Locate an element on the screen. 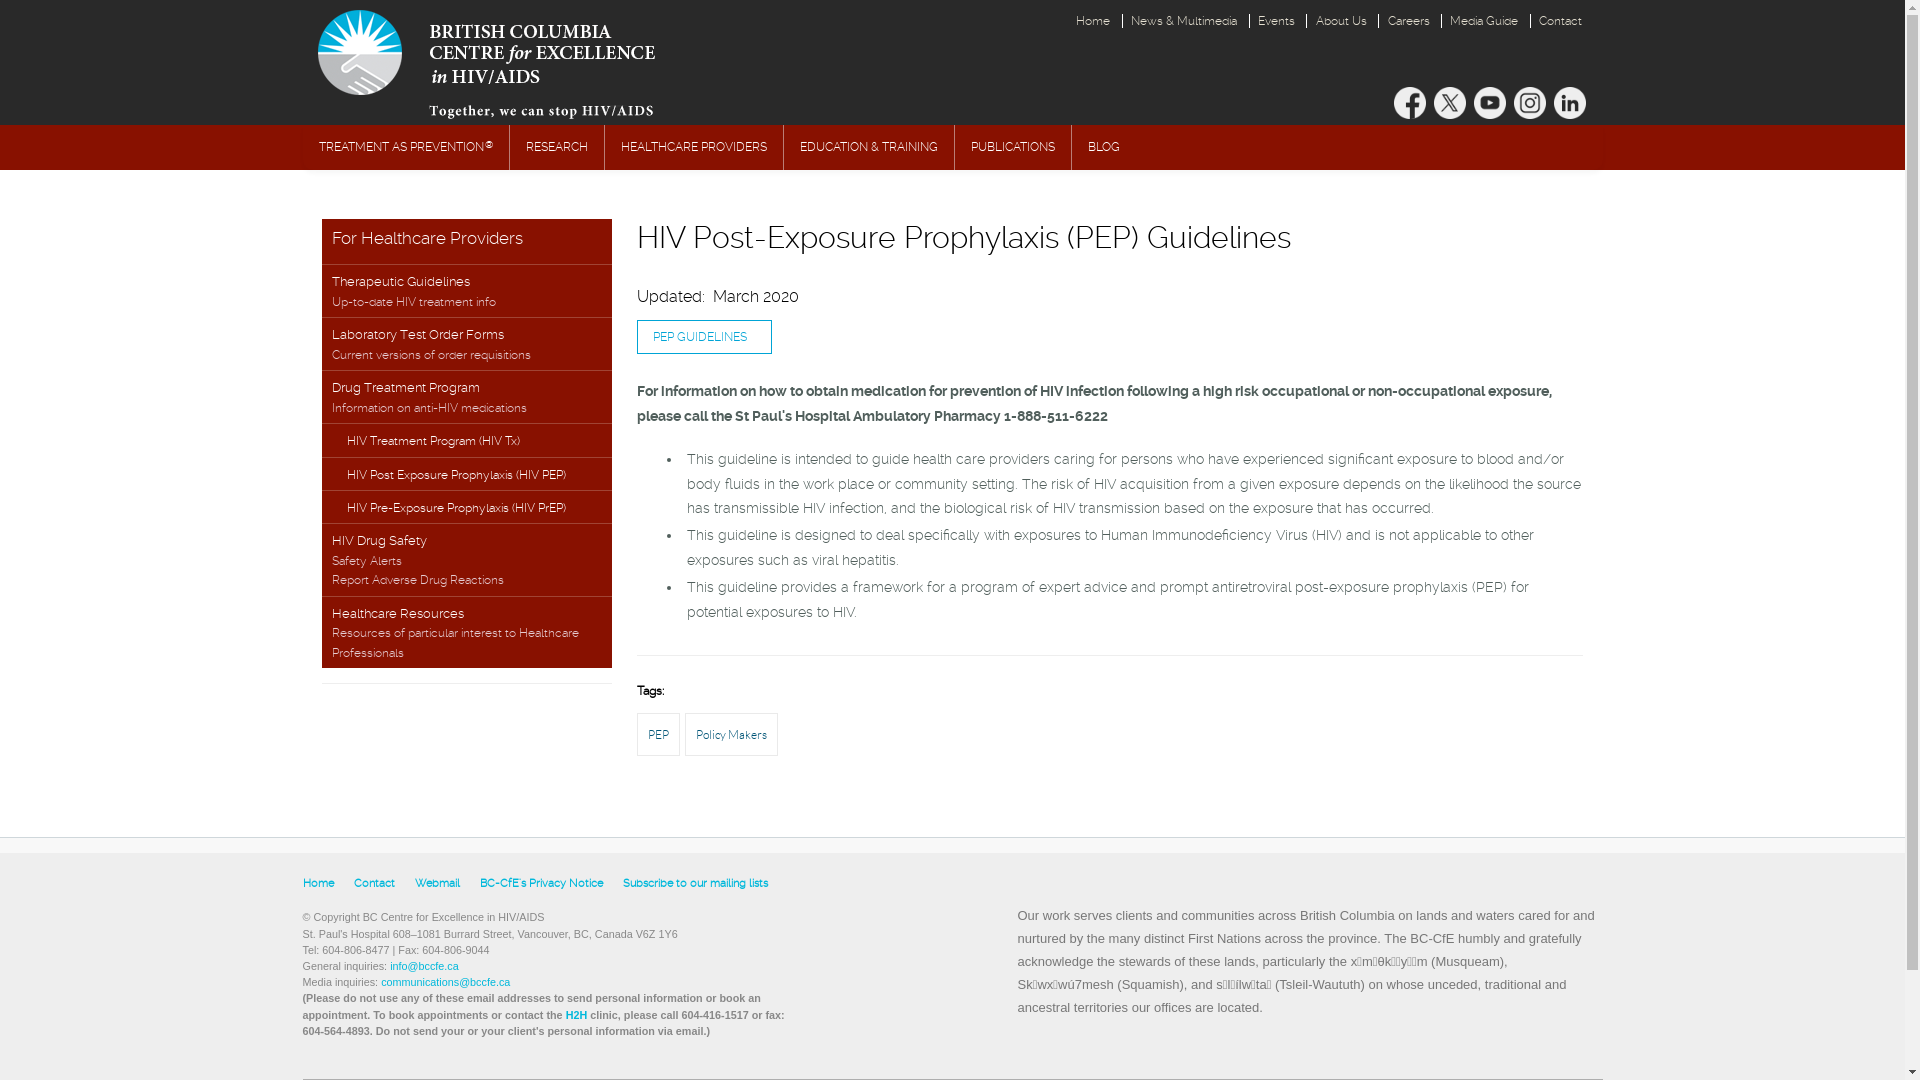 This screenshot has width=1920, height=1080. Webmail is located at coordinates (436, 884).